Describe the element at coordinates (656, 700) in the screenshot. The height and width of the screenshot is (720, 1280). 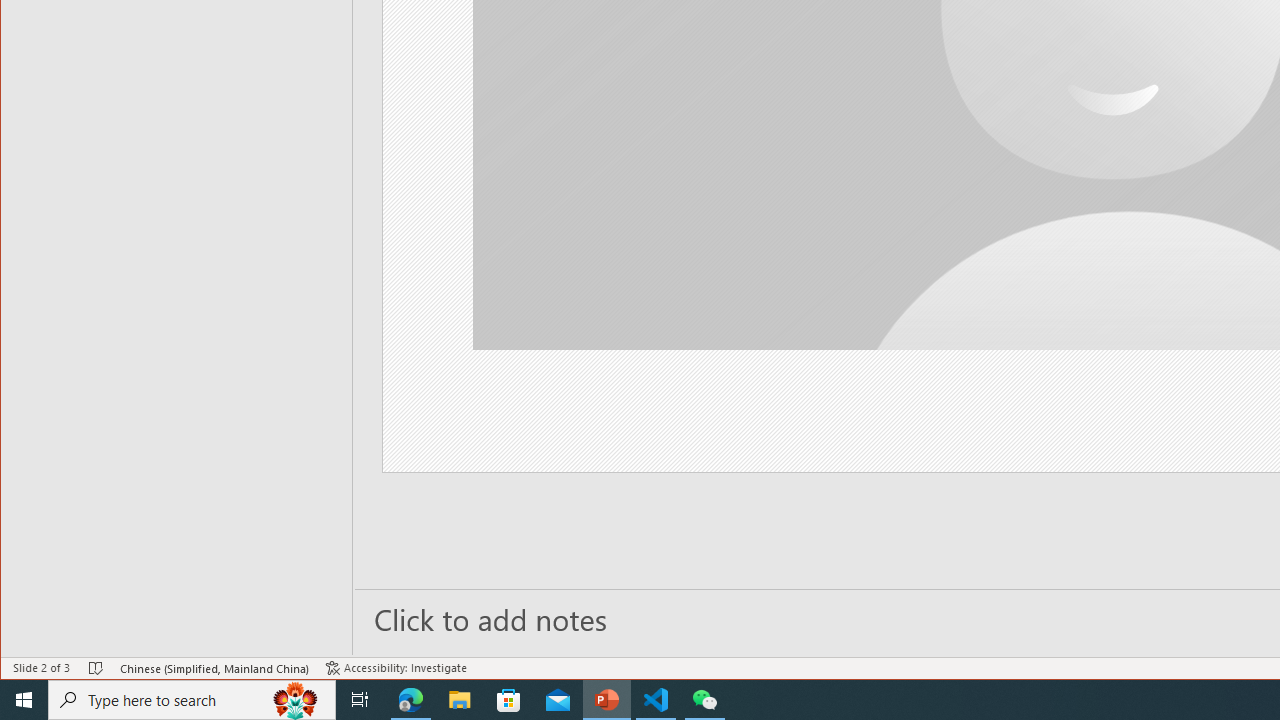
I see `Visual Studio Code - 1 running window` at that location.